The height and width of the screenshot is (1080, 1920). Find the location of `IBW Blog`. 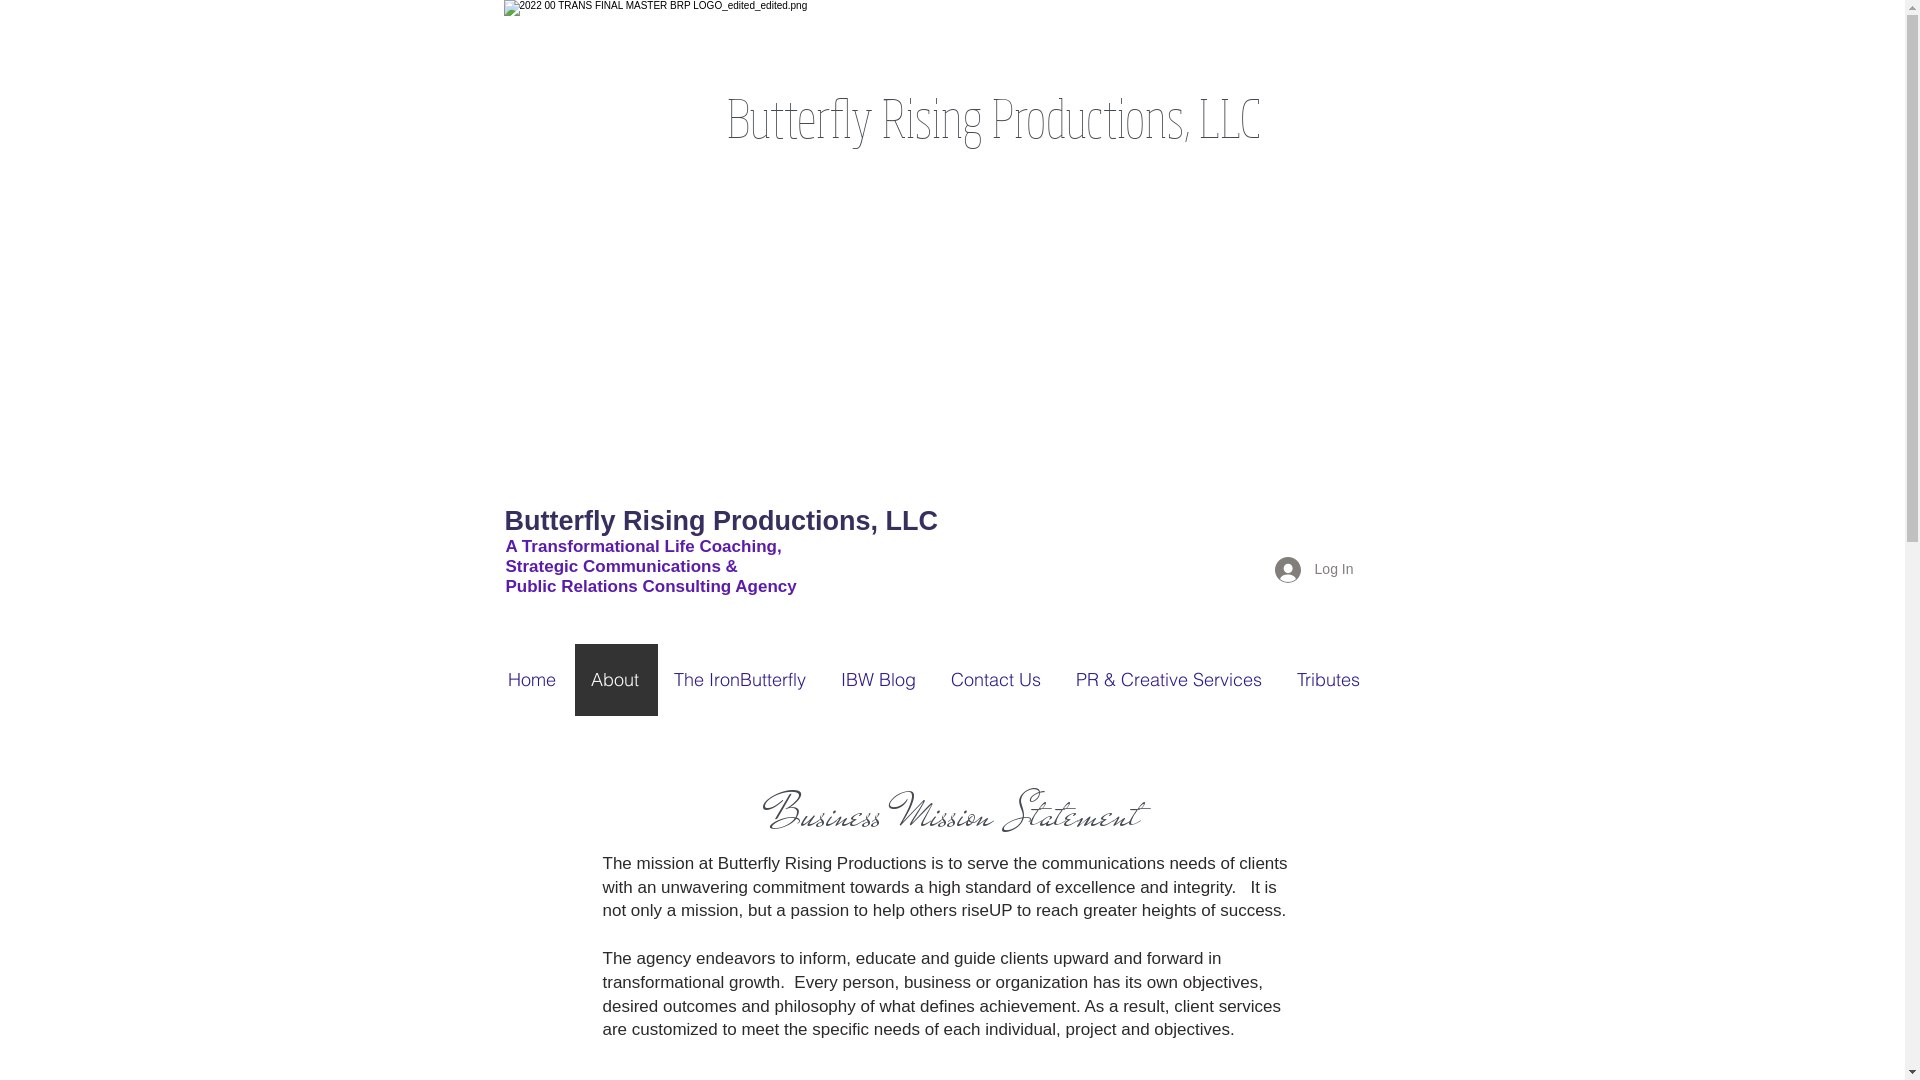

IBW Blog is located at coordinates (879, 680).